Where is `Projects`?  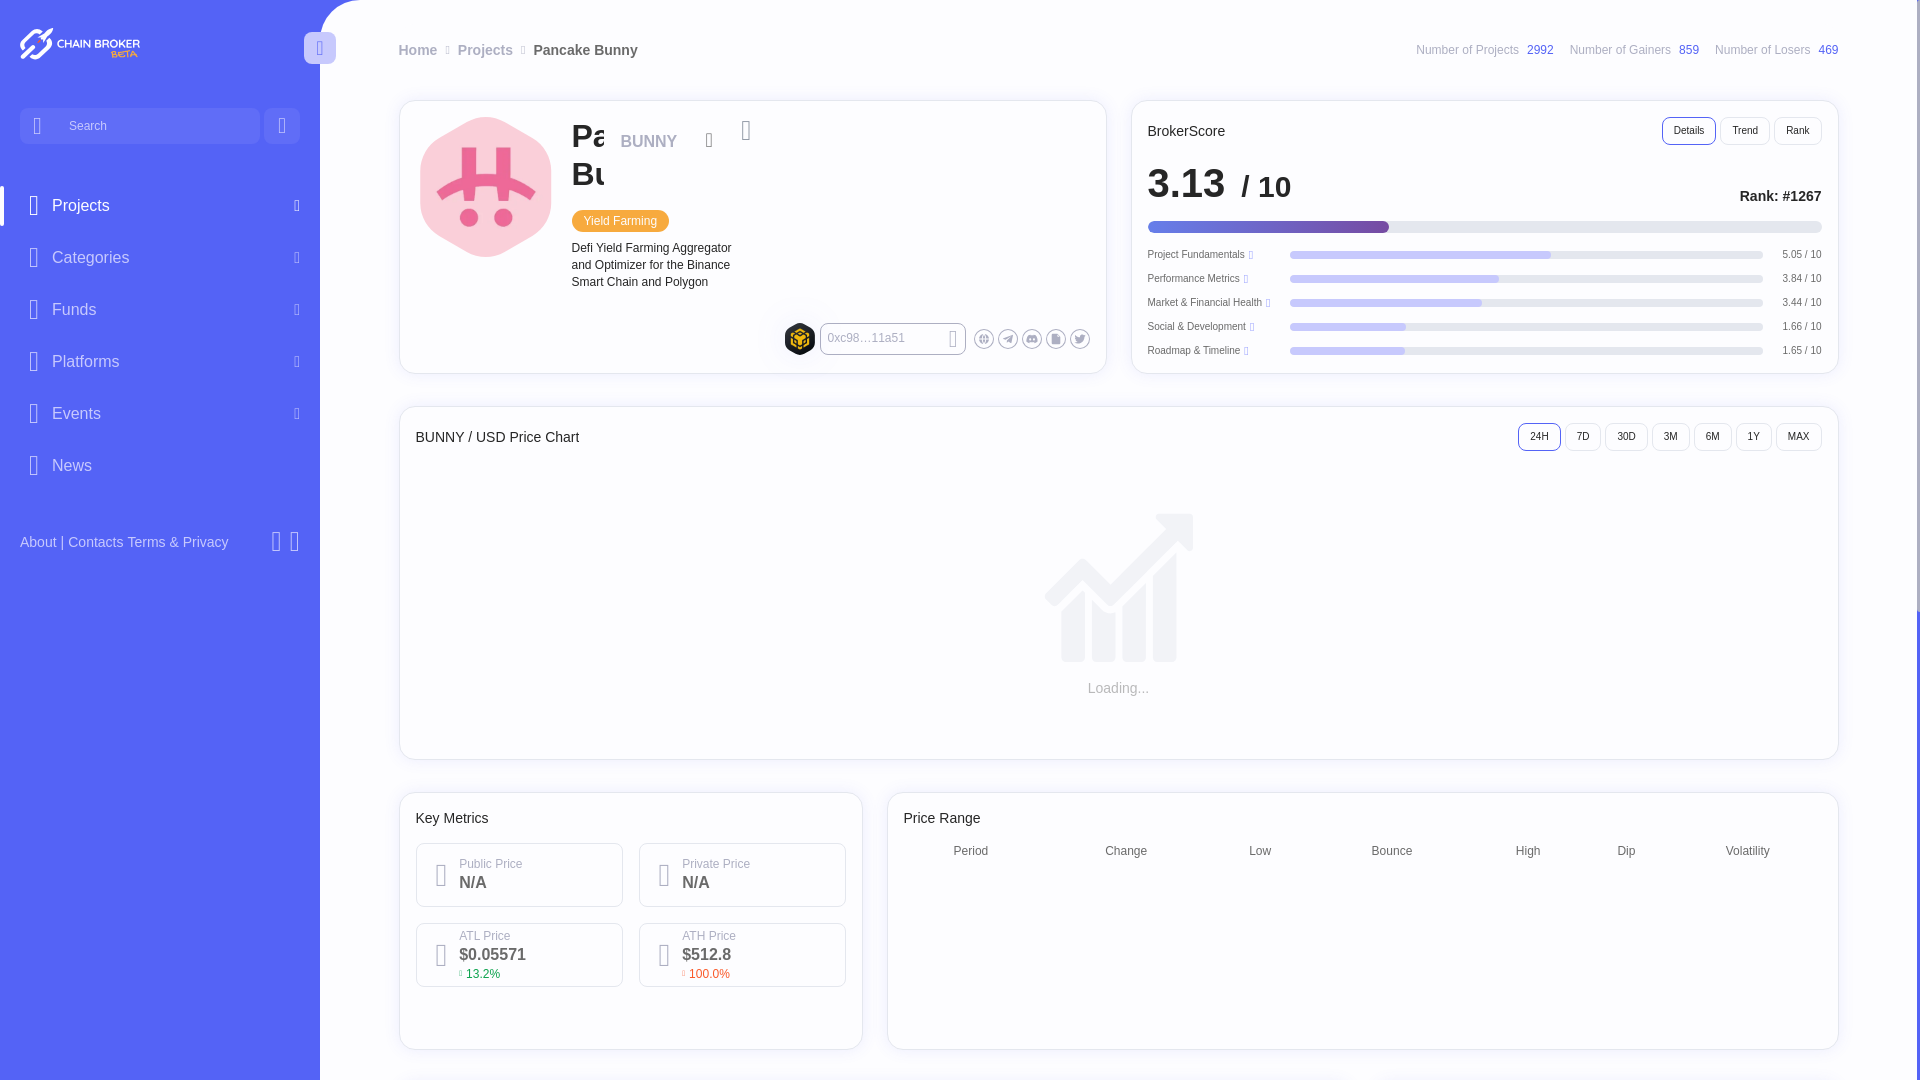
Projects is located at coordinates (159, 206).